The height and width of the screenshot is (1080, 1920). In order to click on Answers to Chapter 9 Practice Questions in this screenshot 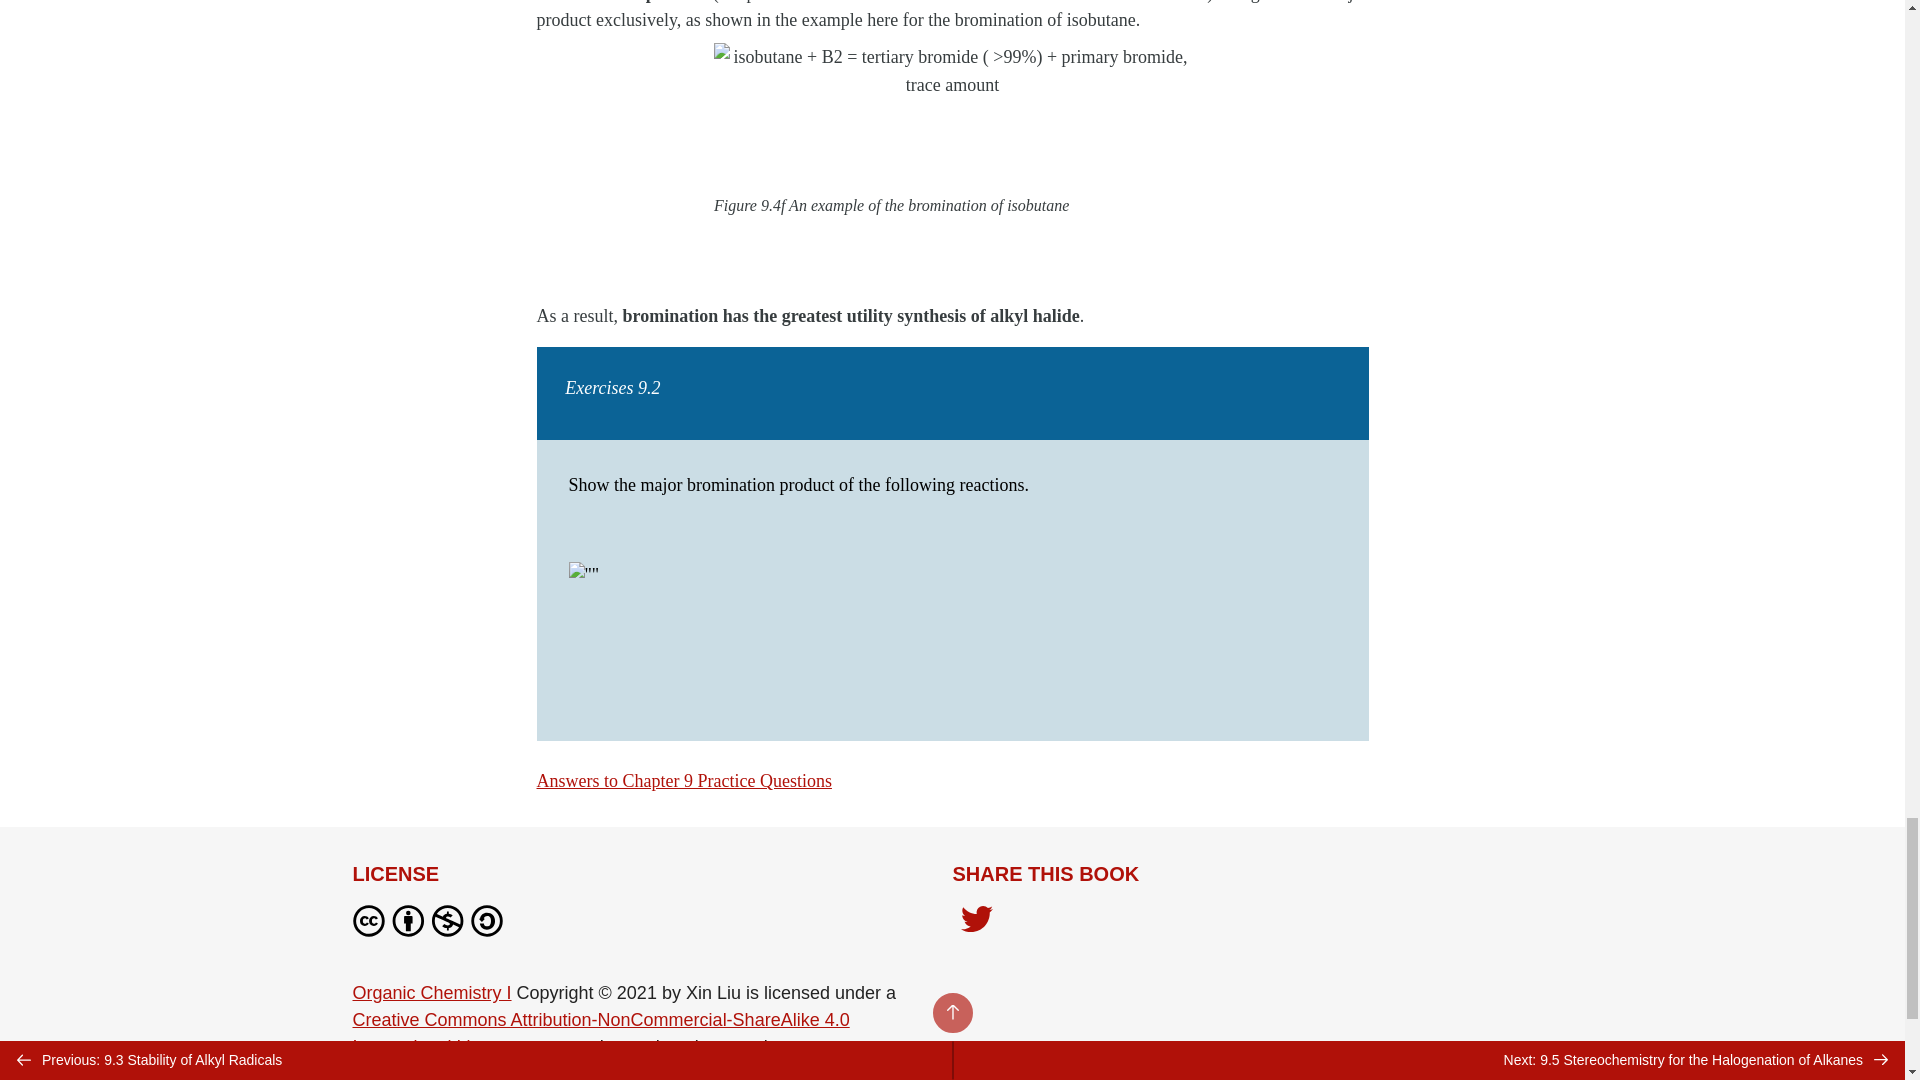, I will do `click(683, 780)`.